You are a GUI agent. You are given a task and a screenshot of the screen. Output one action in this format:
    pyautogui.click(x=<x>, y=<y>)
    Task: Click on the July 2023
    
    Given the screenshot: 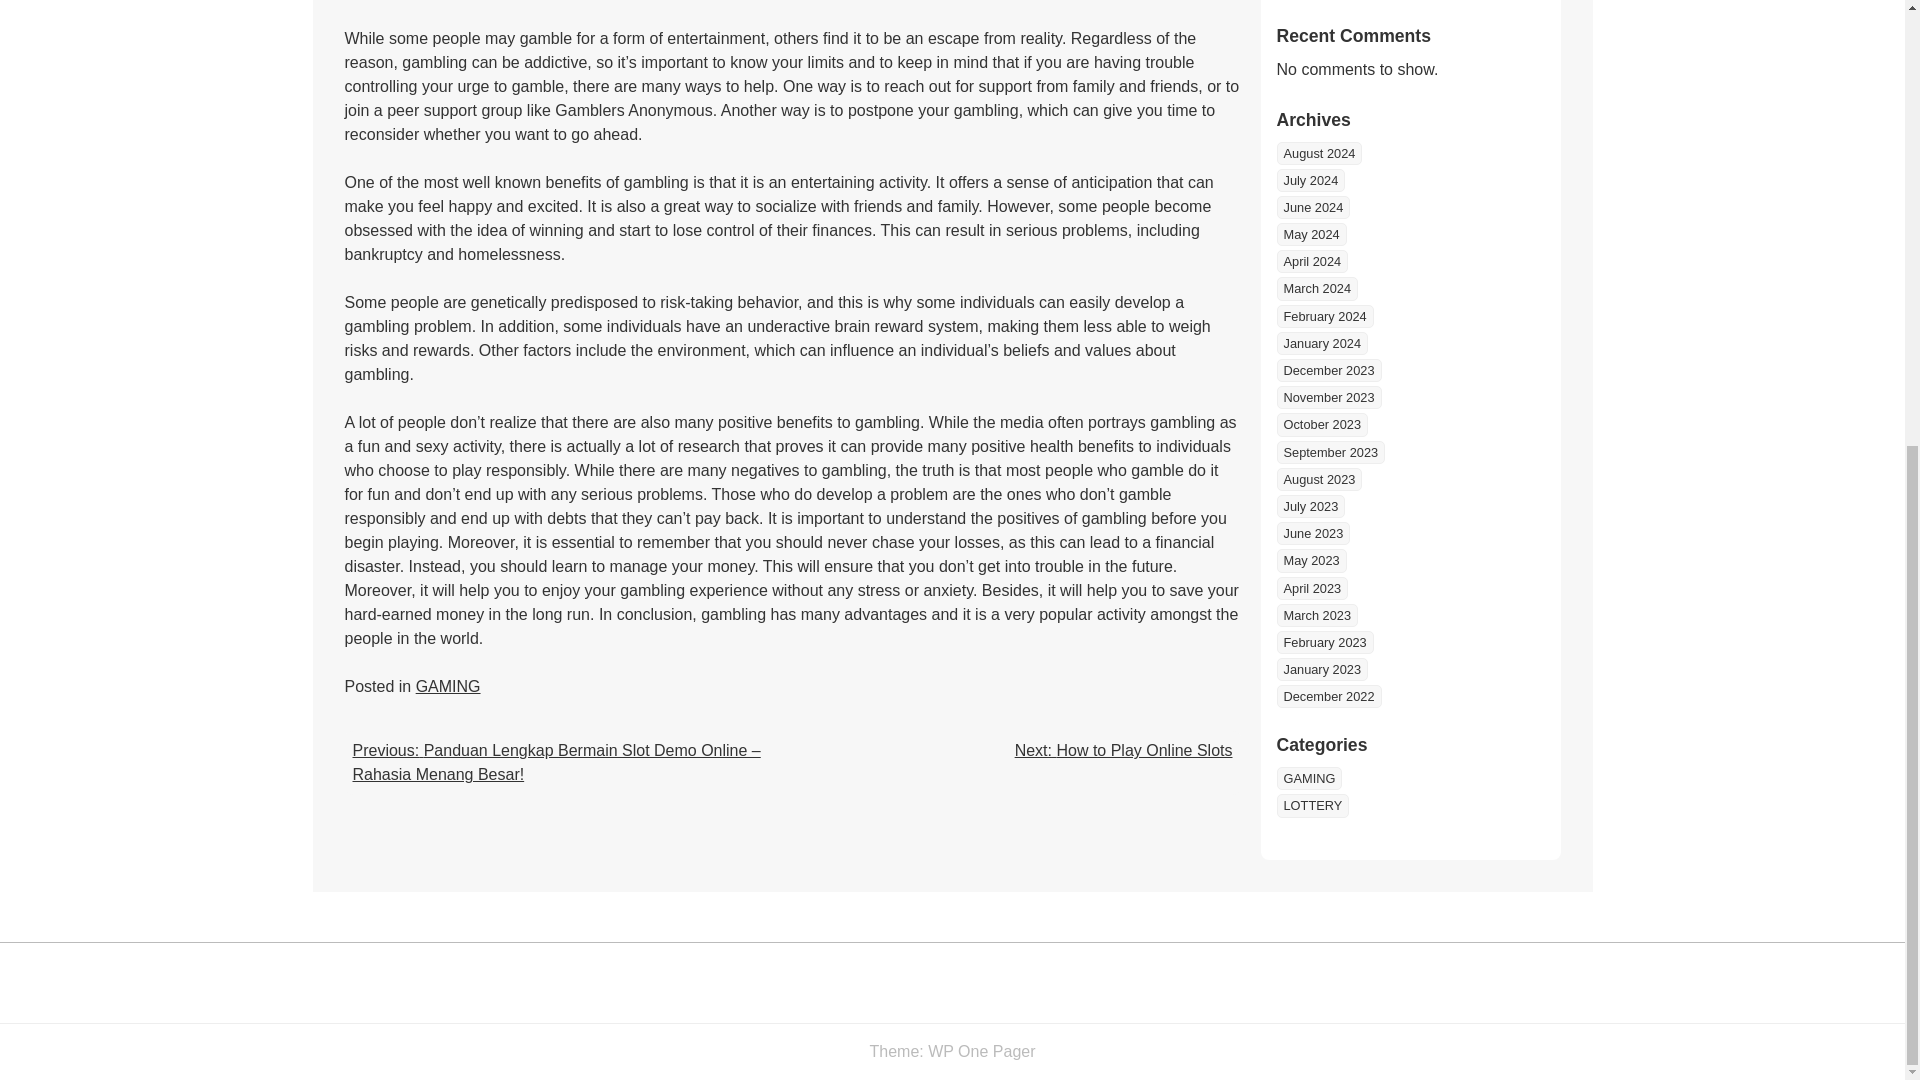 What is the action you would take?
    pyautogui.click(x=1310, y=506)
    